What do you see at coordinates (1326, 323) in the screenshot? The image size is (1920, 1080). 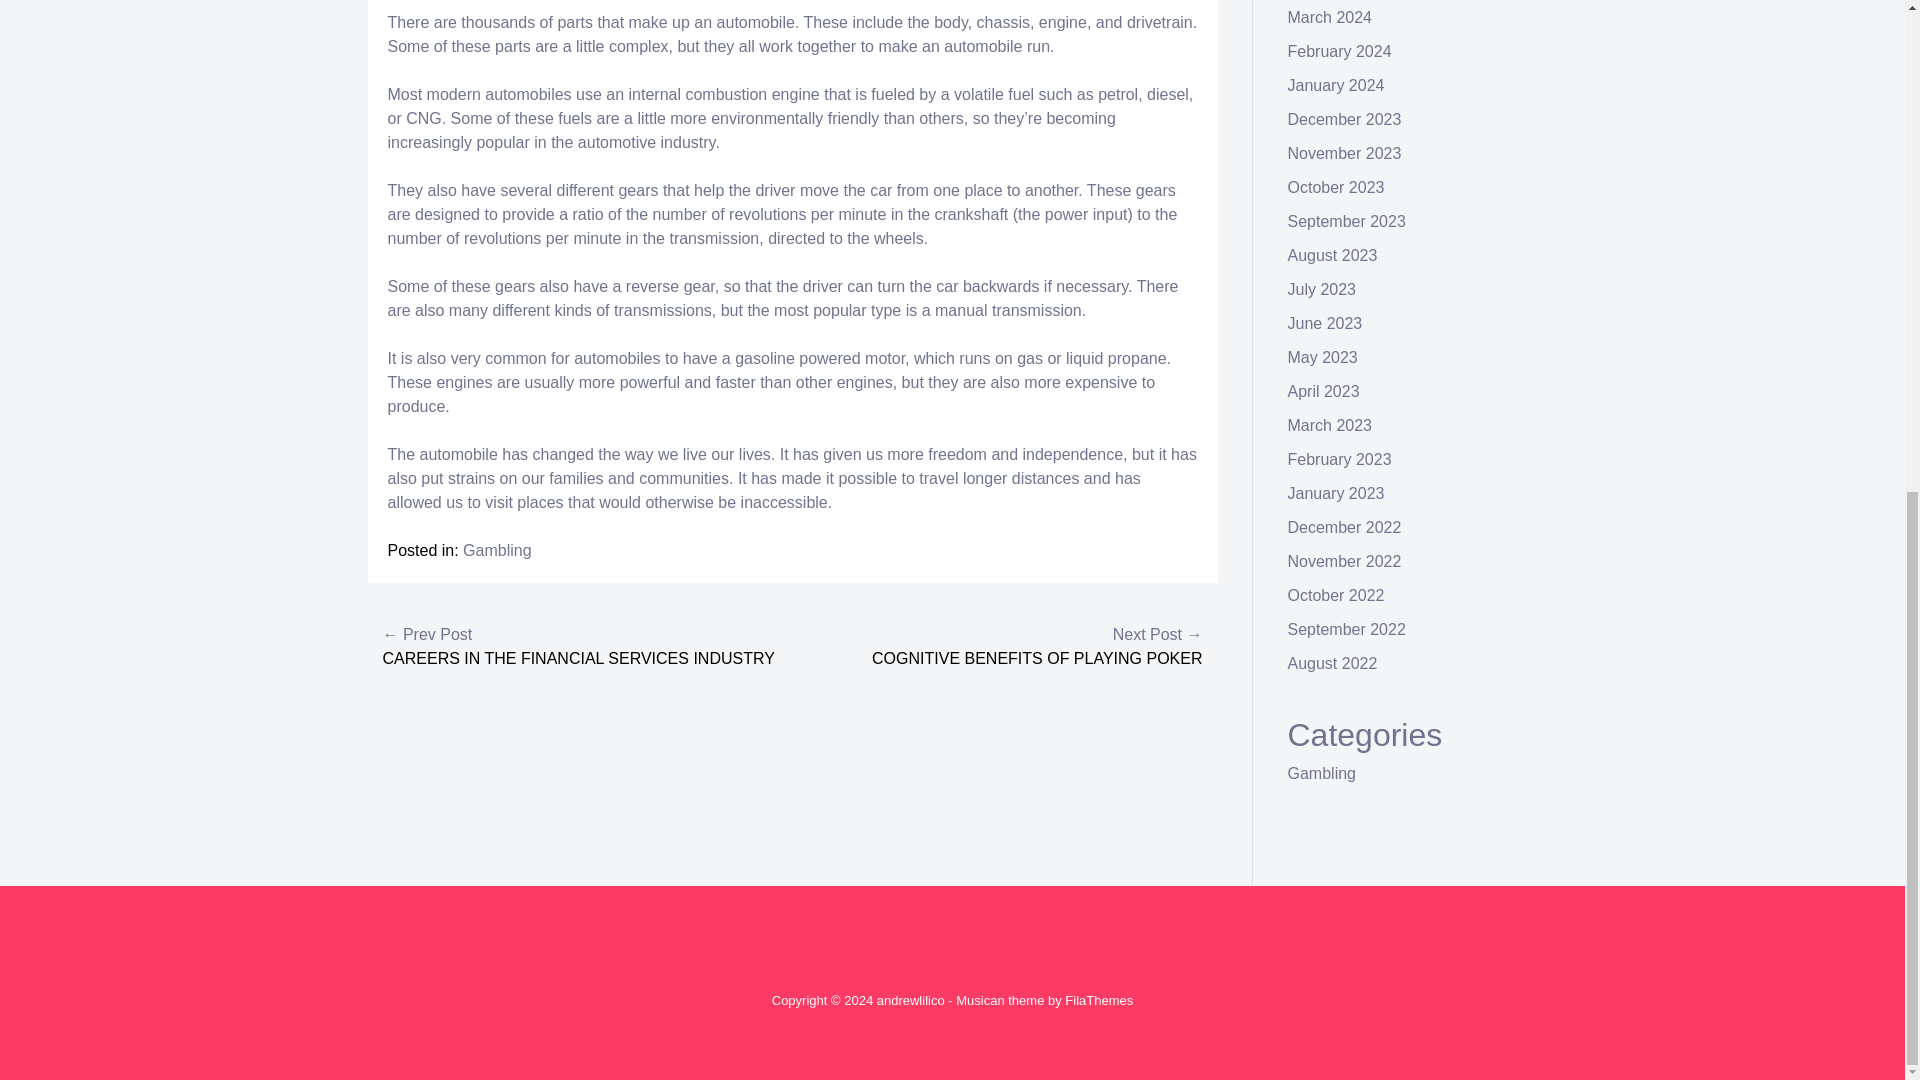 I see `June 2023` at bounding box center [1326, 323].